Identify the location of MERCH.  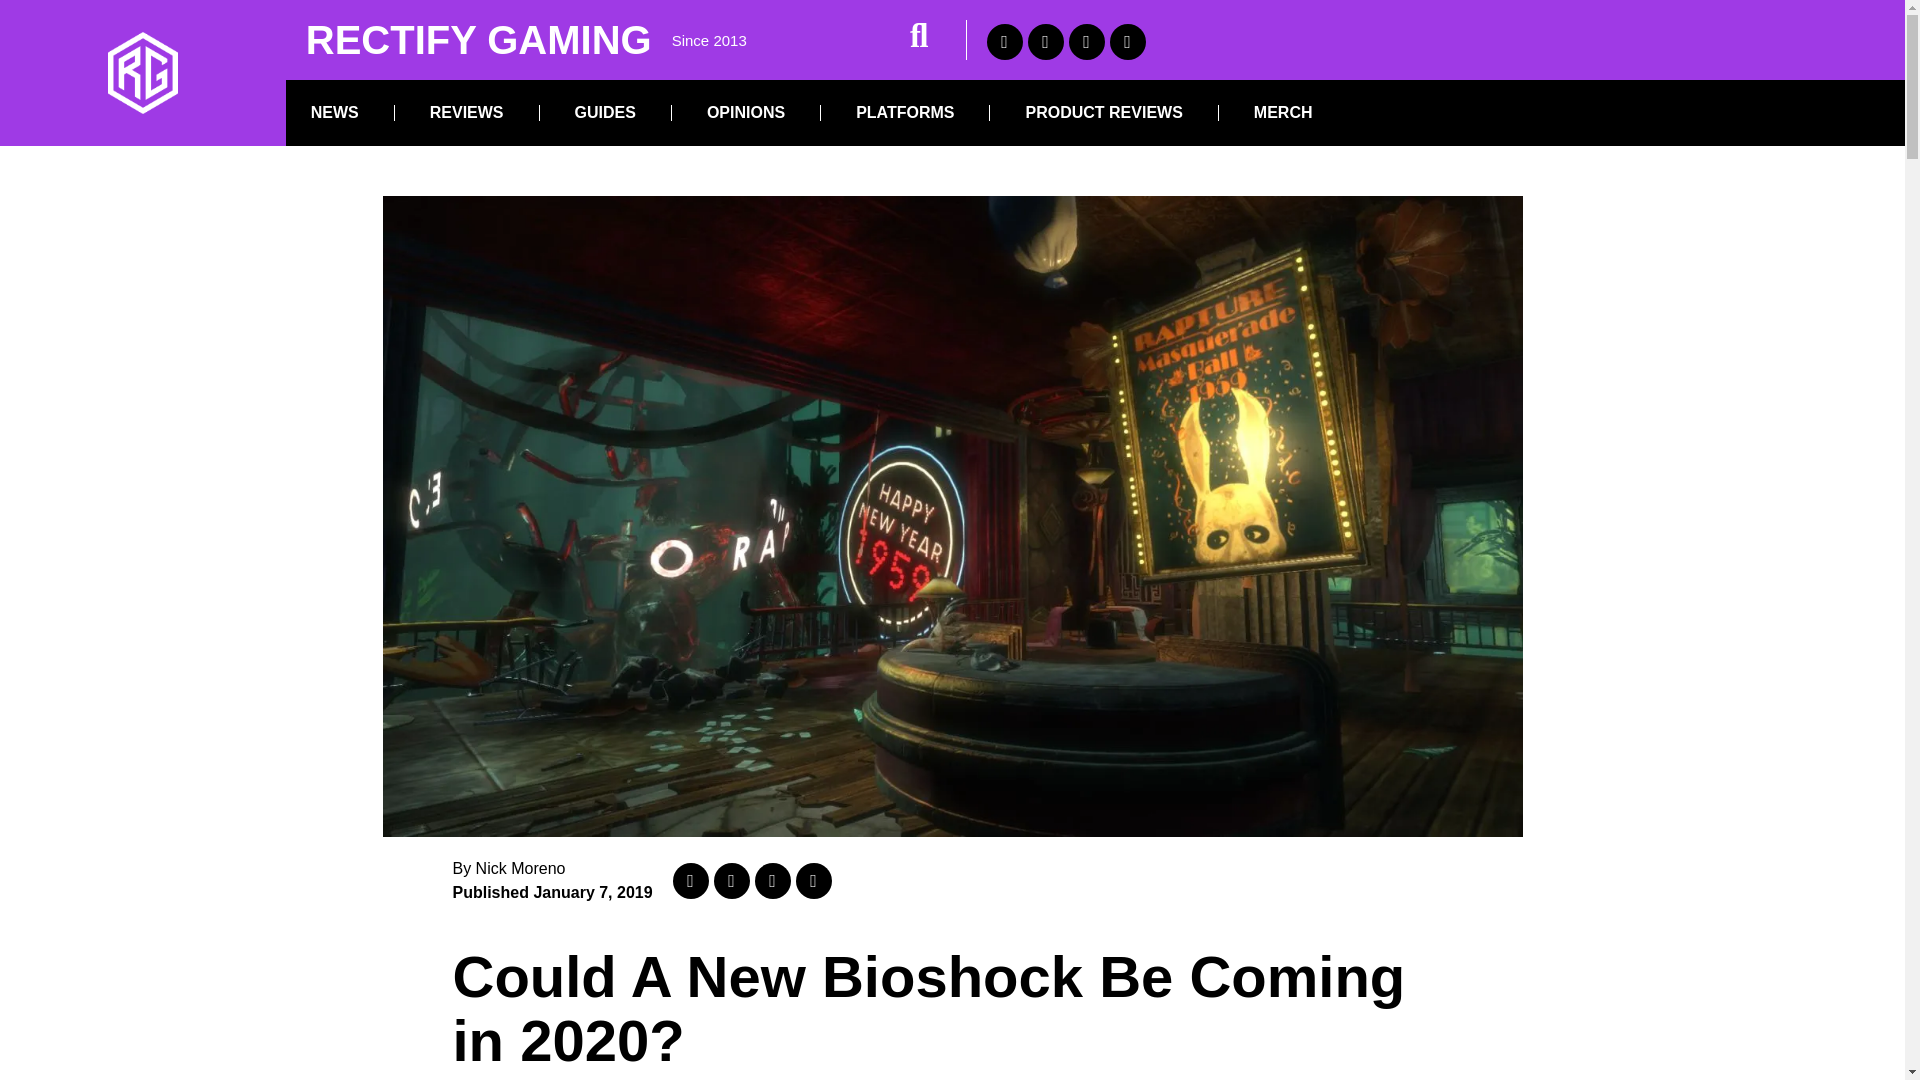
(1283, 112).